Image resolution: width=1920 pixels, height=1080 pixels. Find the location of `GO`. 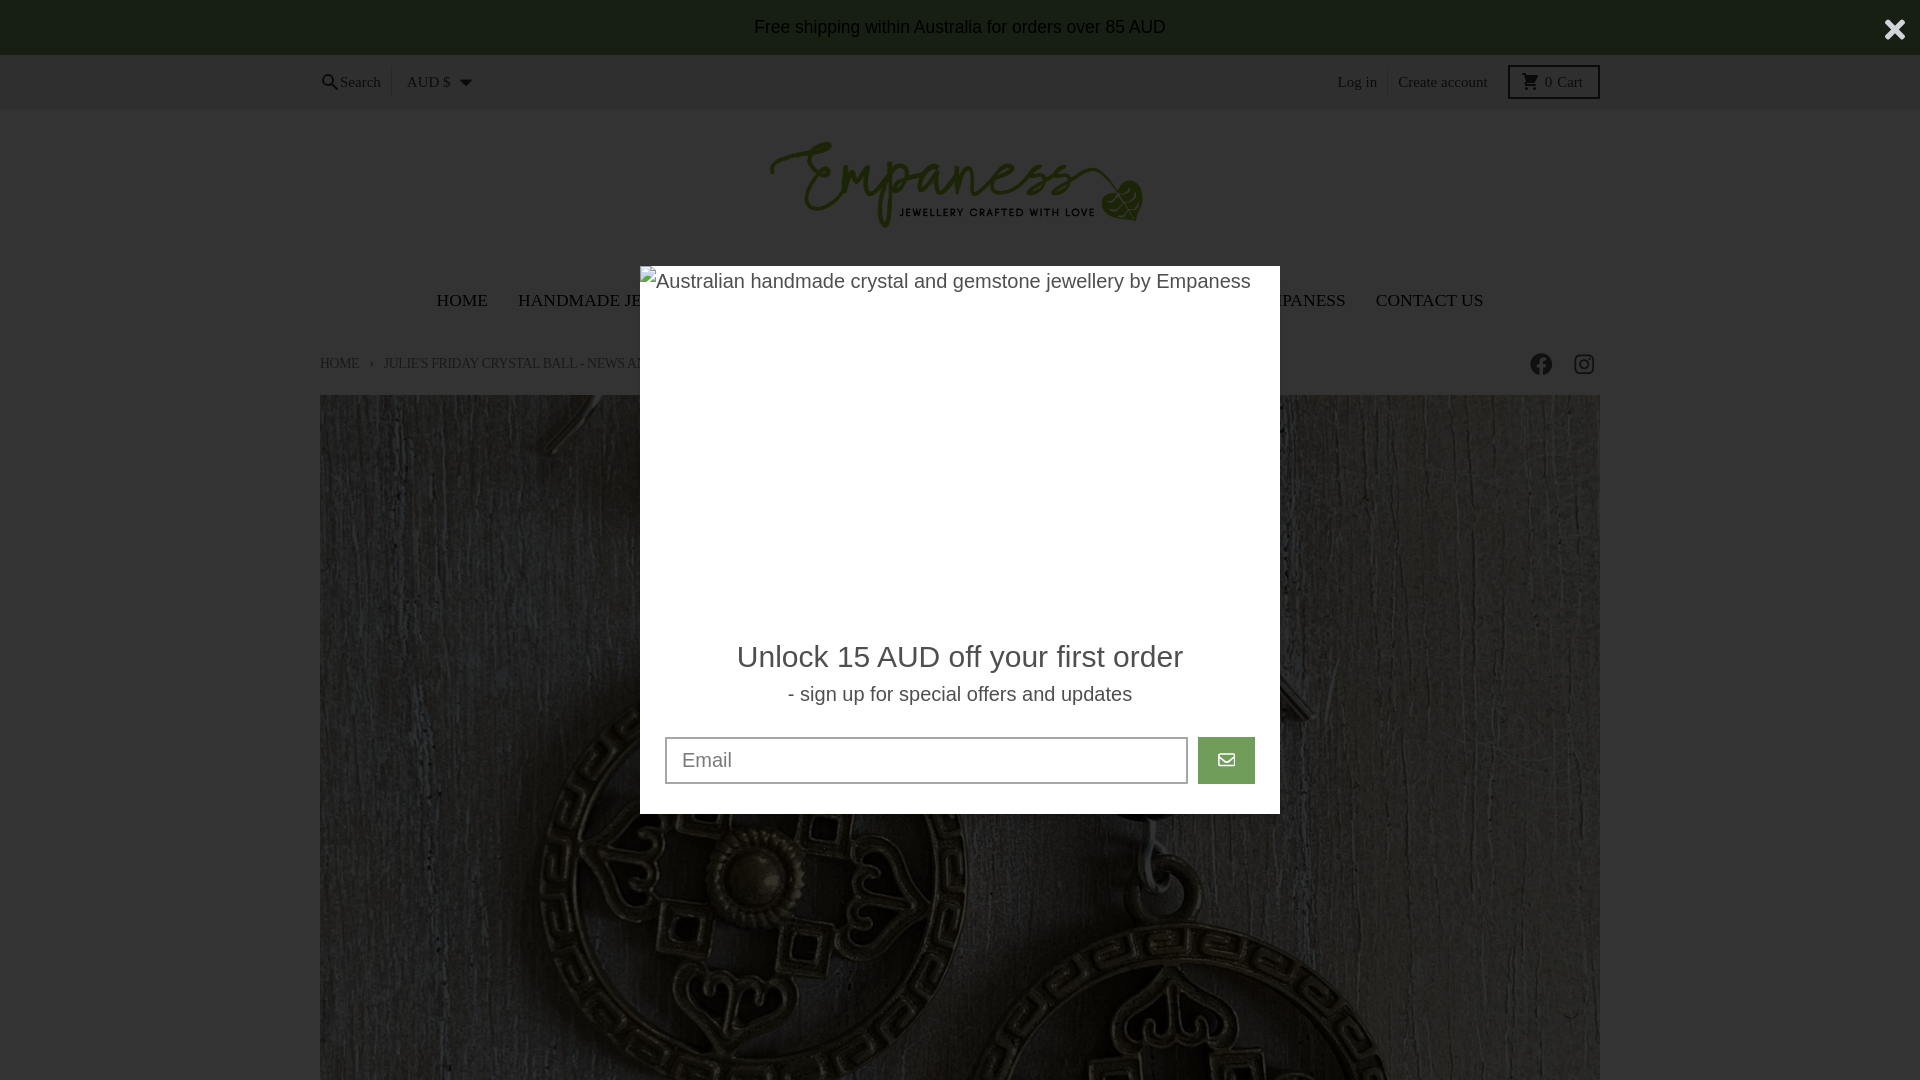

GO is located at coordinates (1226, 760).